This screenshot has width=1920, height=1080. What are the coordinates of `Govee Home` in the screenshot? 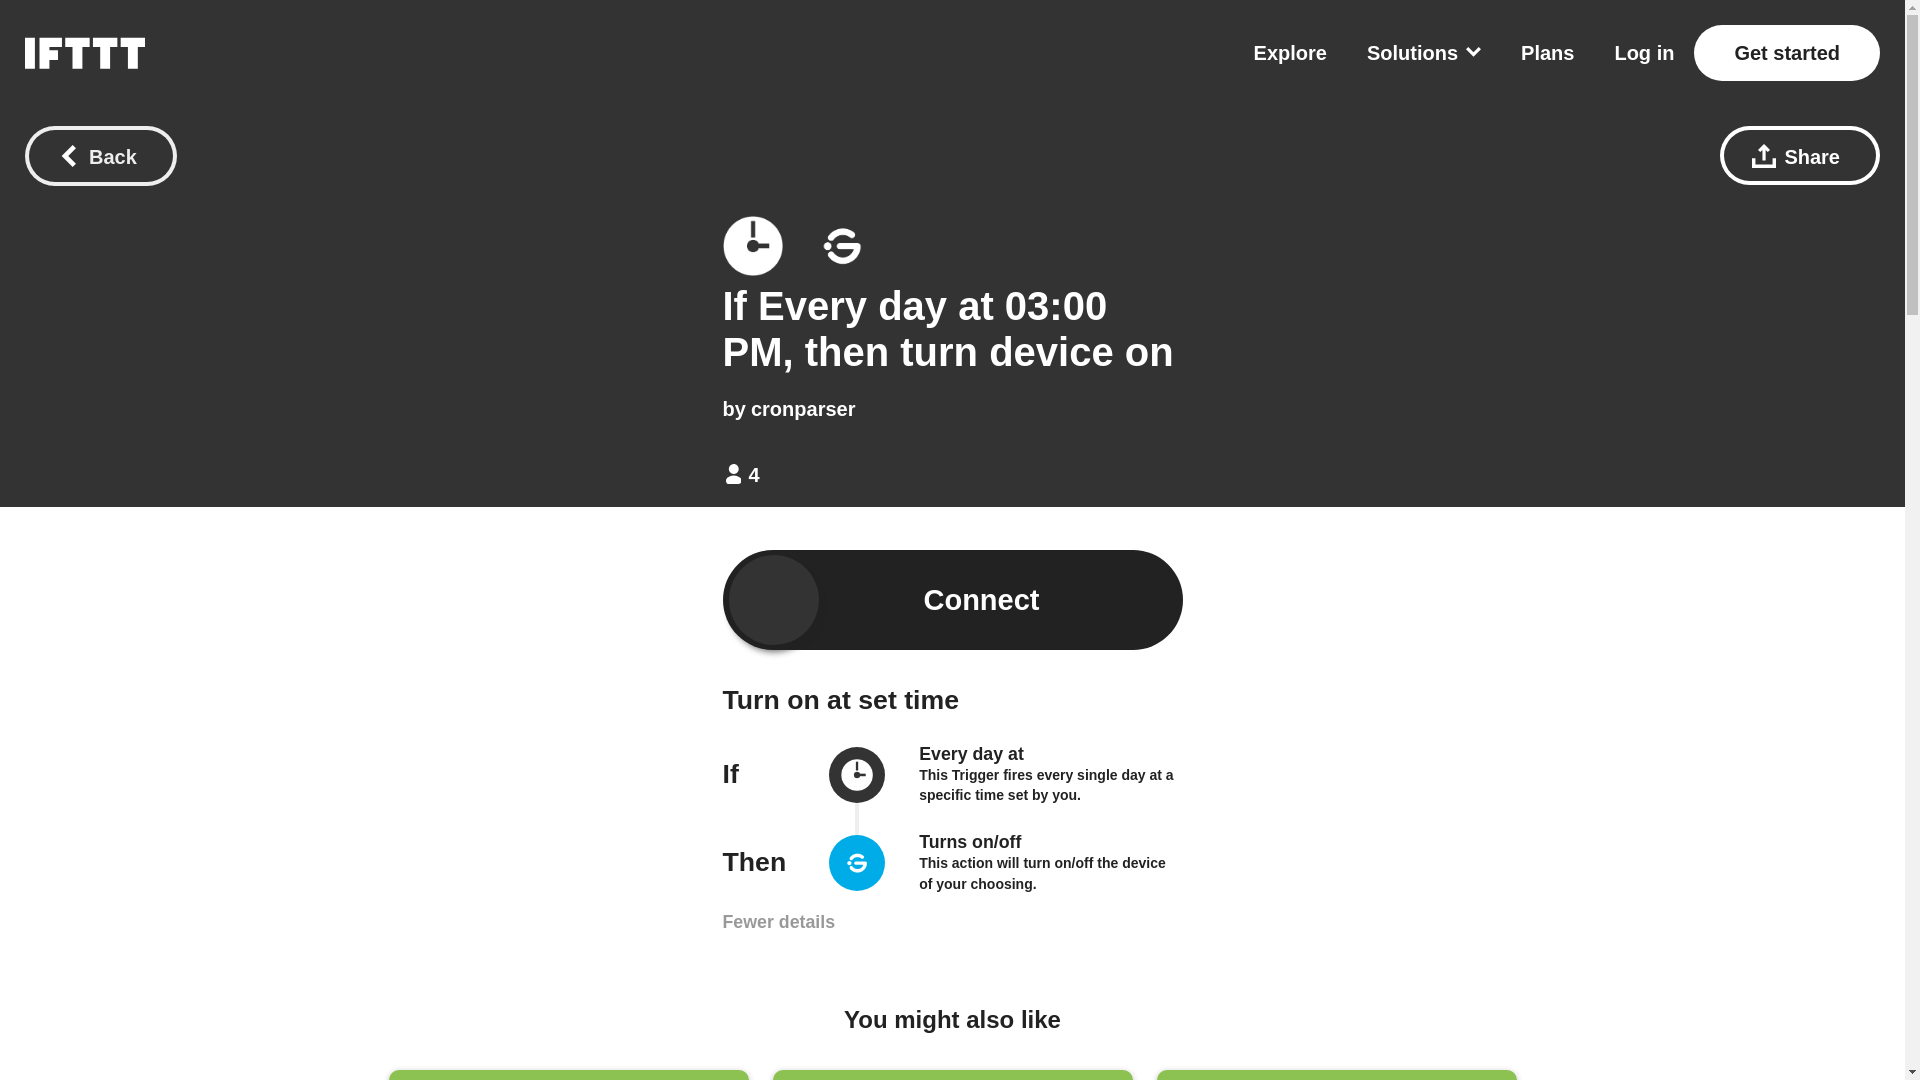 It's located at (857, 865).